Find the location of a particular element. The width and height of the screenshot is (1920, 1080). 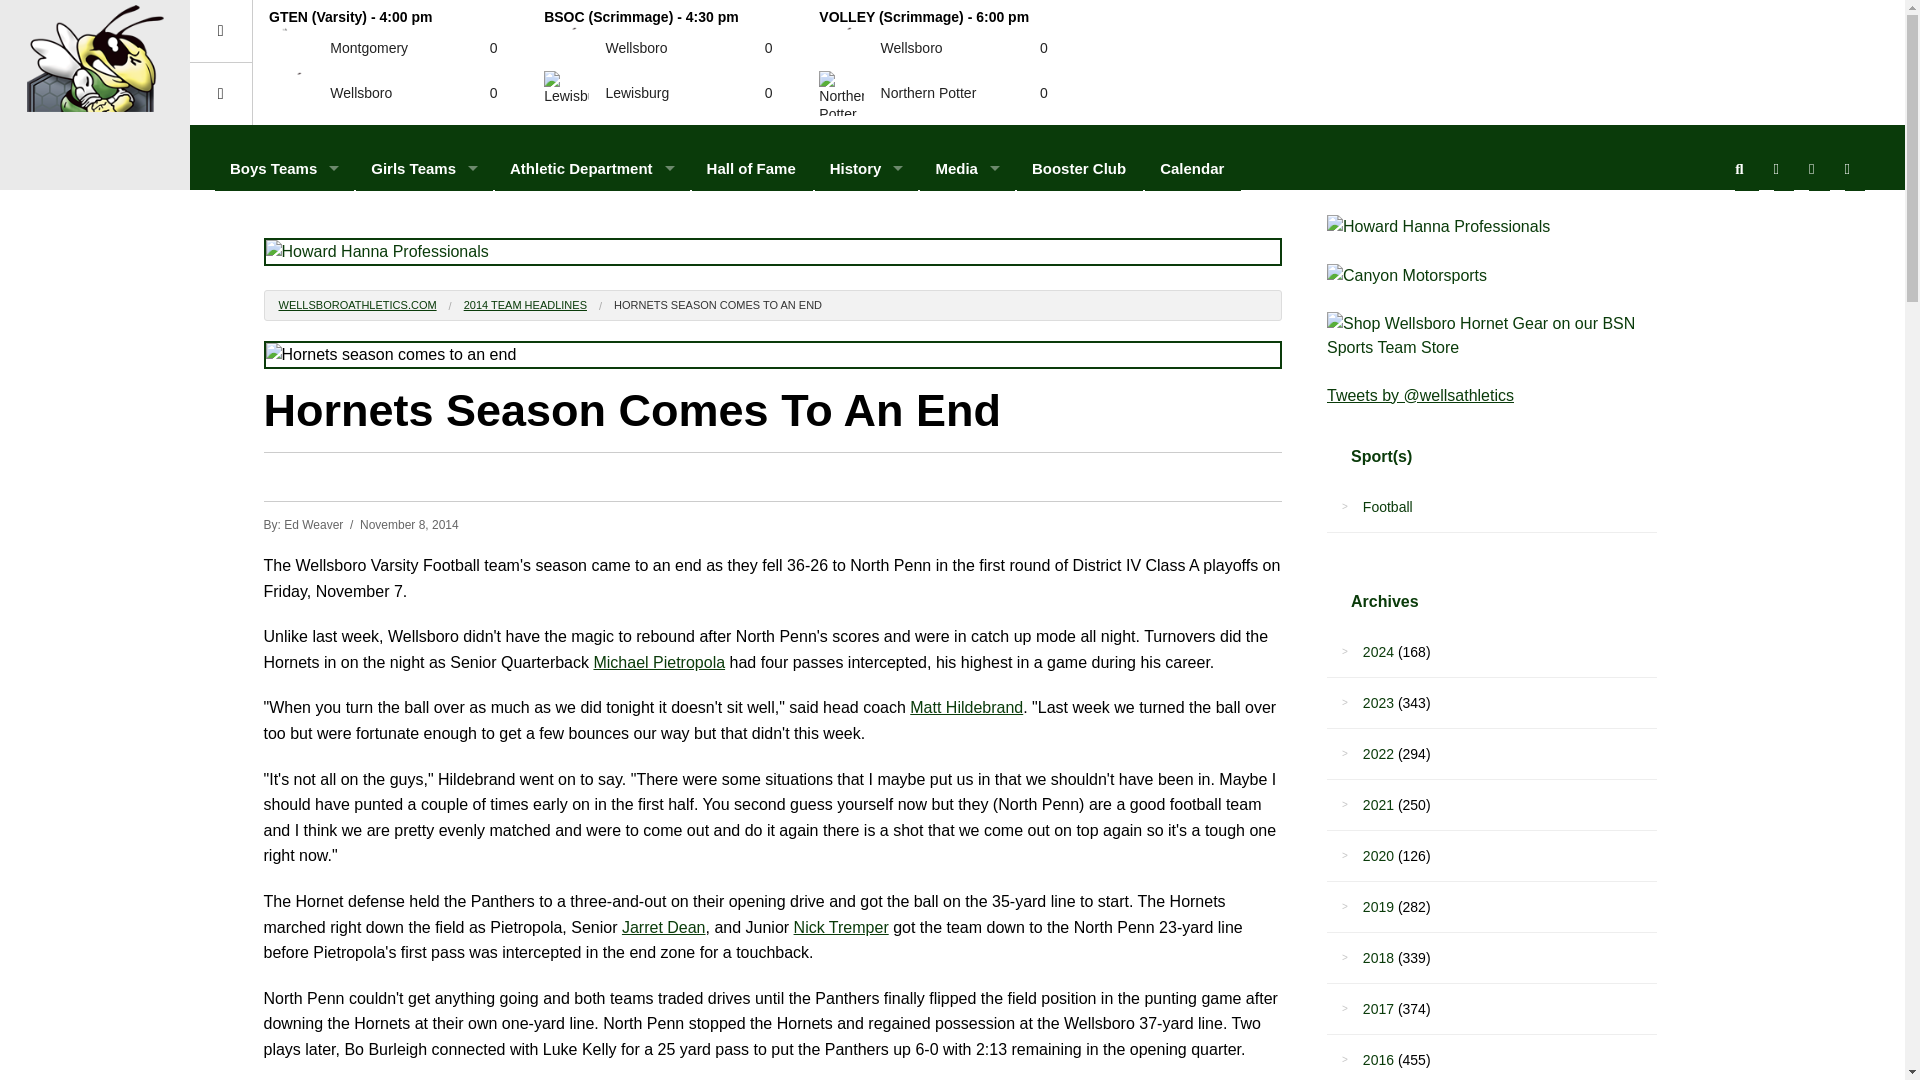

Hornets season comes to an end is located at coordinates (773, 355).